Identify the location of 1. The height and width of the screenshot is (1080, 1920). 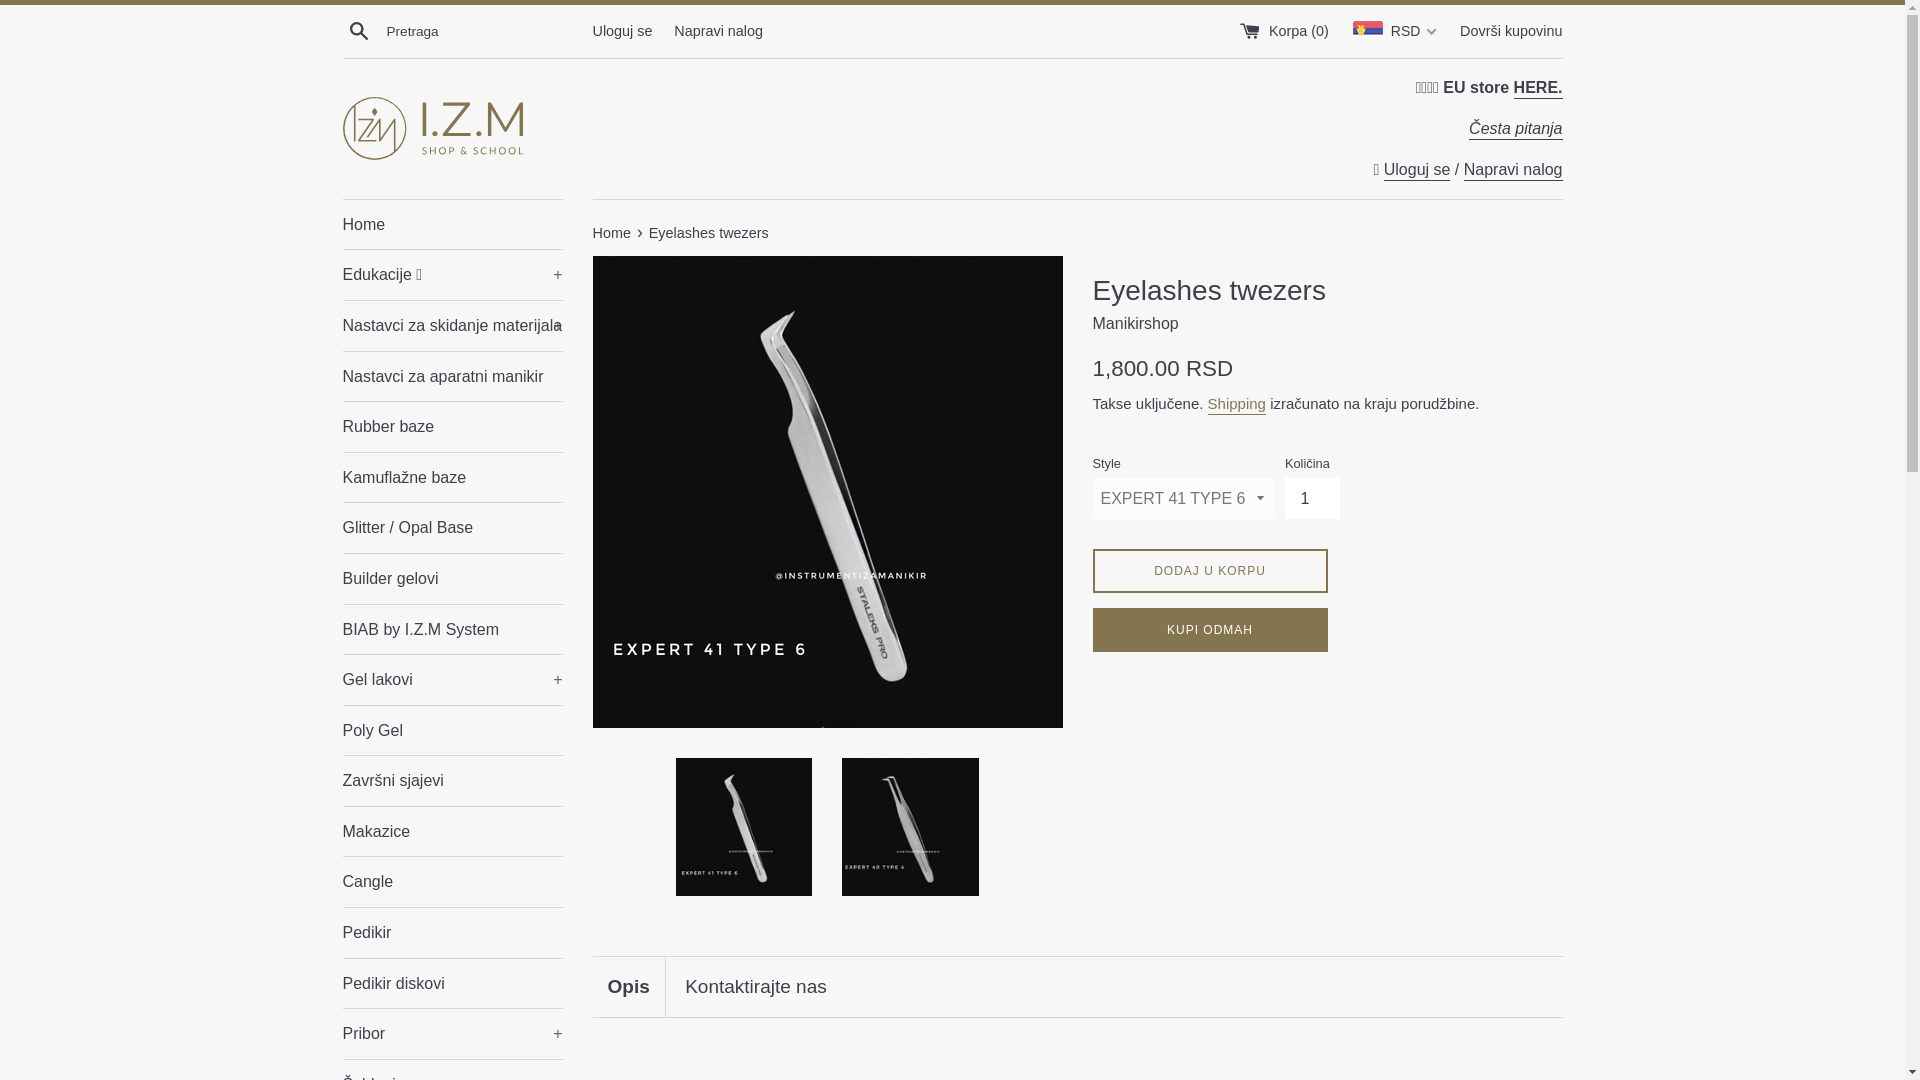
(1312, 498).